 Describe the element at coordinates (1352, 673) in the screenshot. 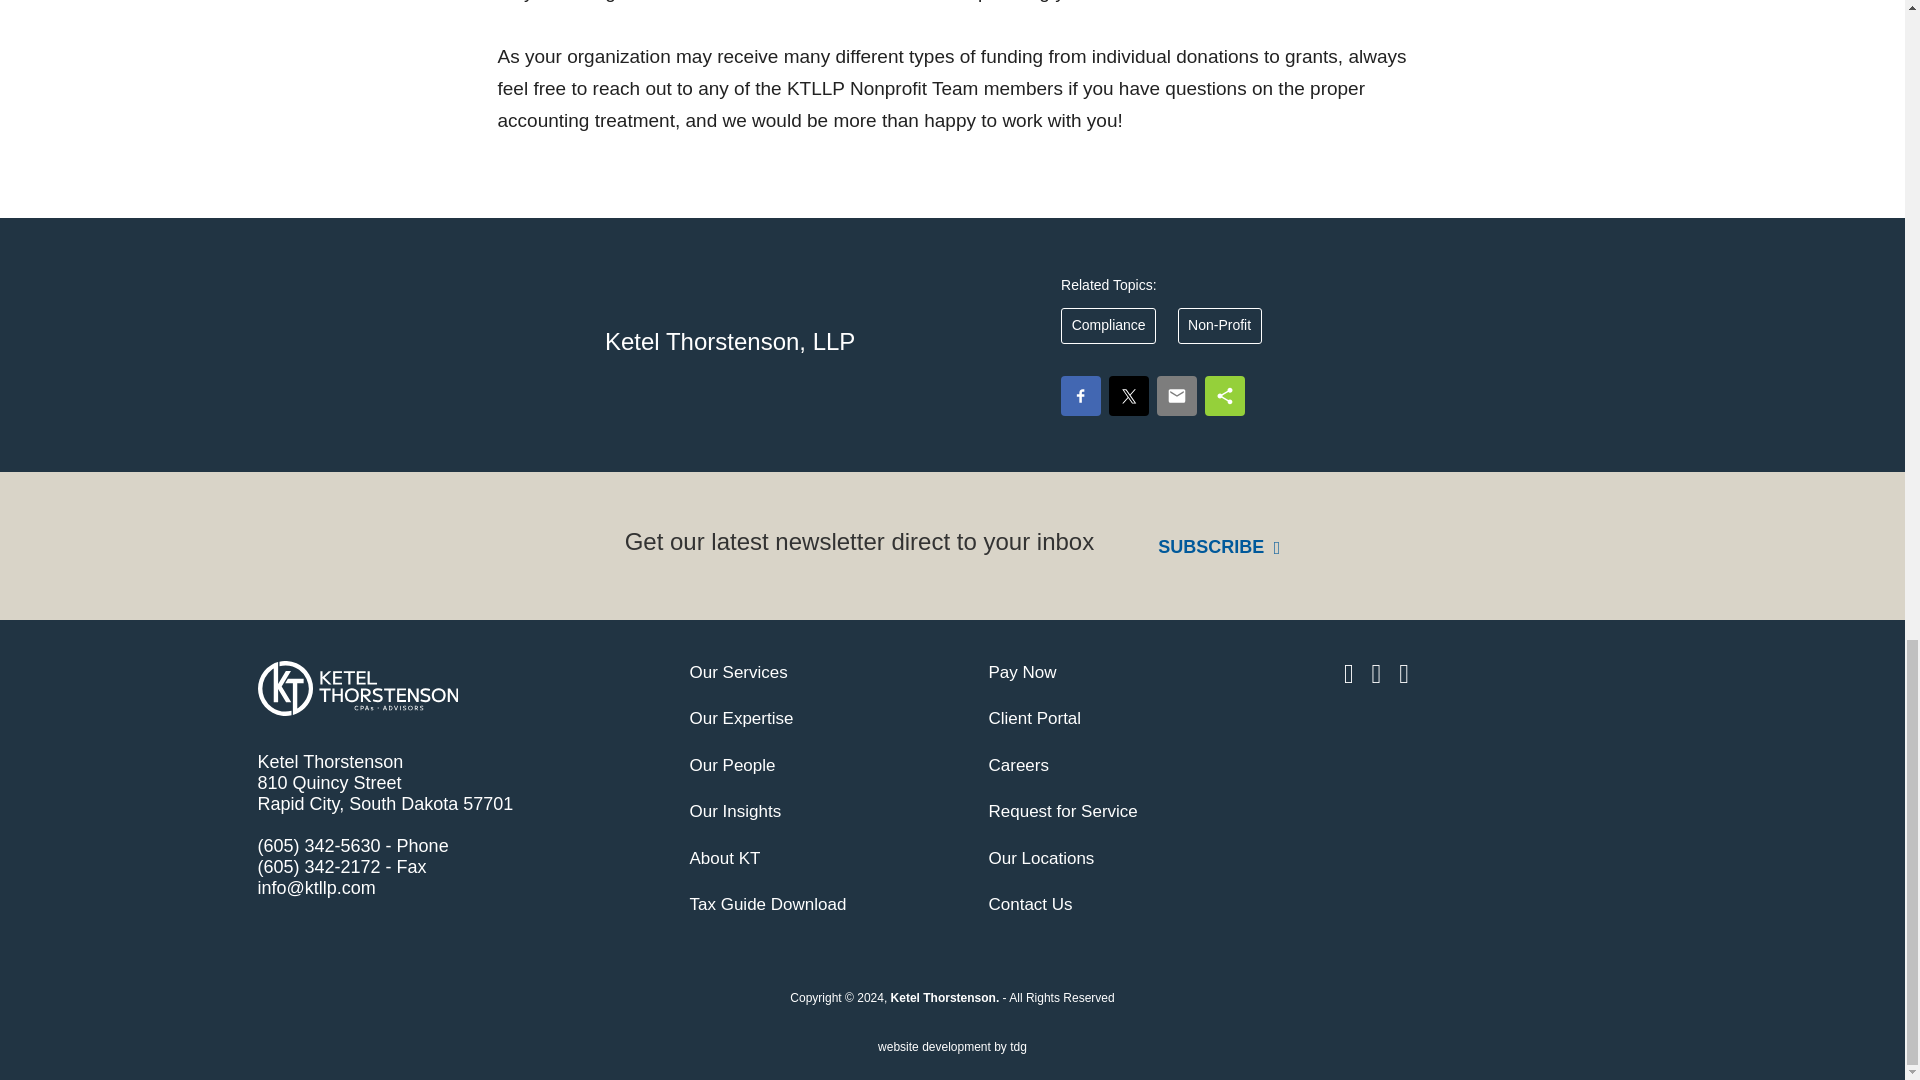

I see `linkedin` at that location.